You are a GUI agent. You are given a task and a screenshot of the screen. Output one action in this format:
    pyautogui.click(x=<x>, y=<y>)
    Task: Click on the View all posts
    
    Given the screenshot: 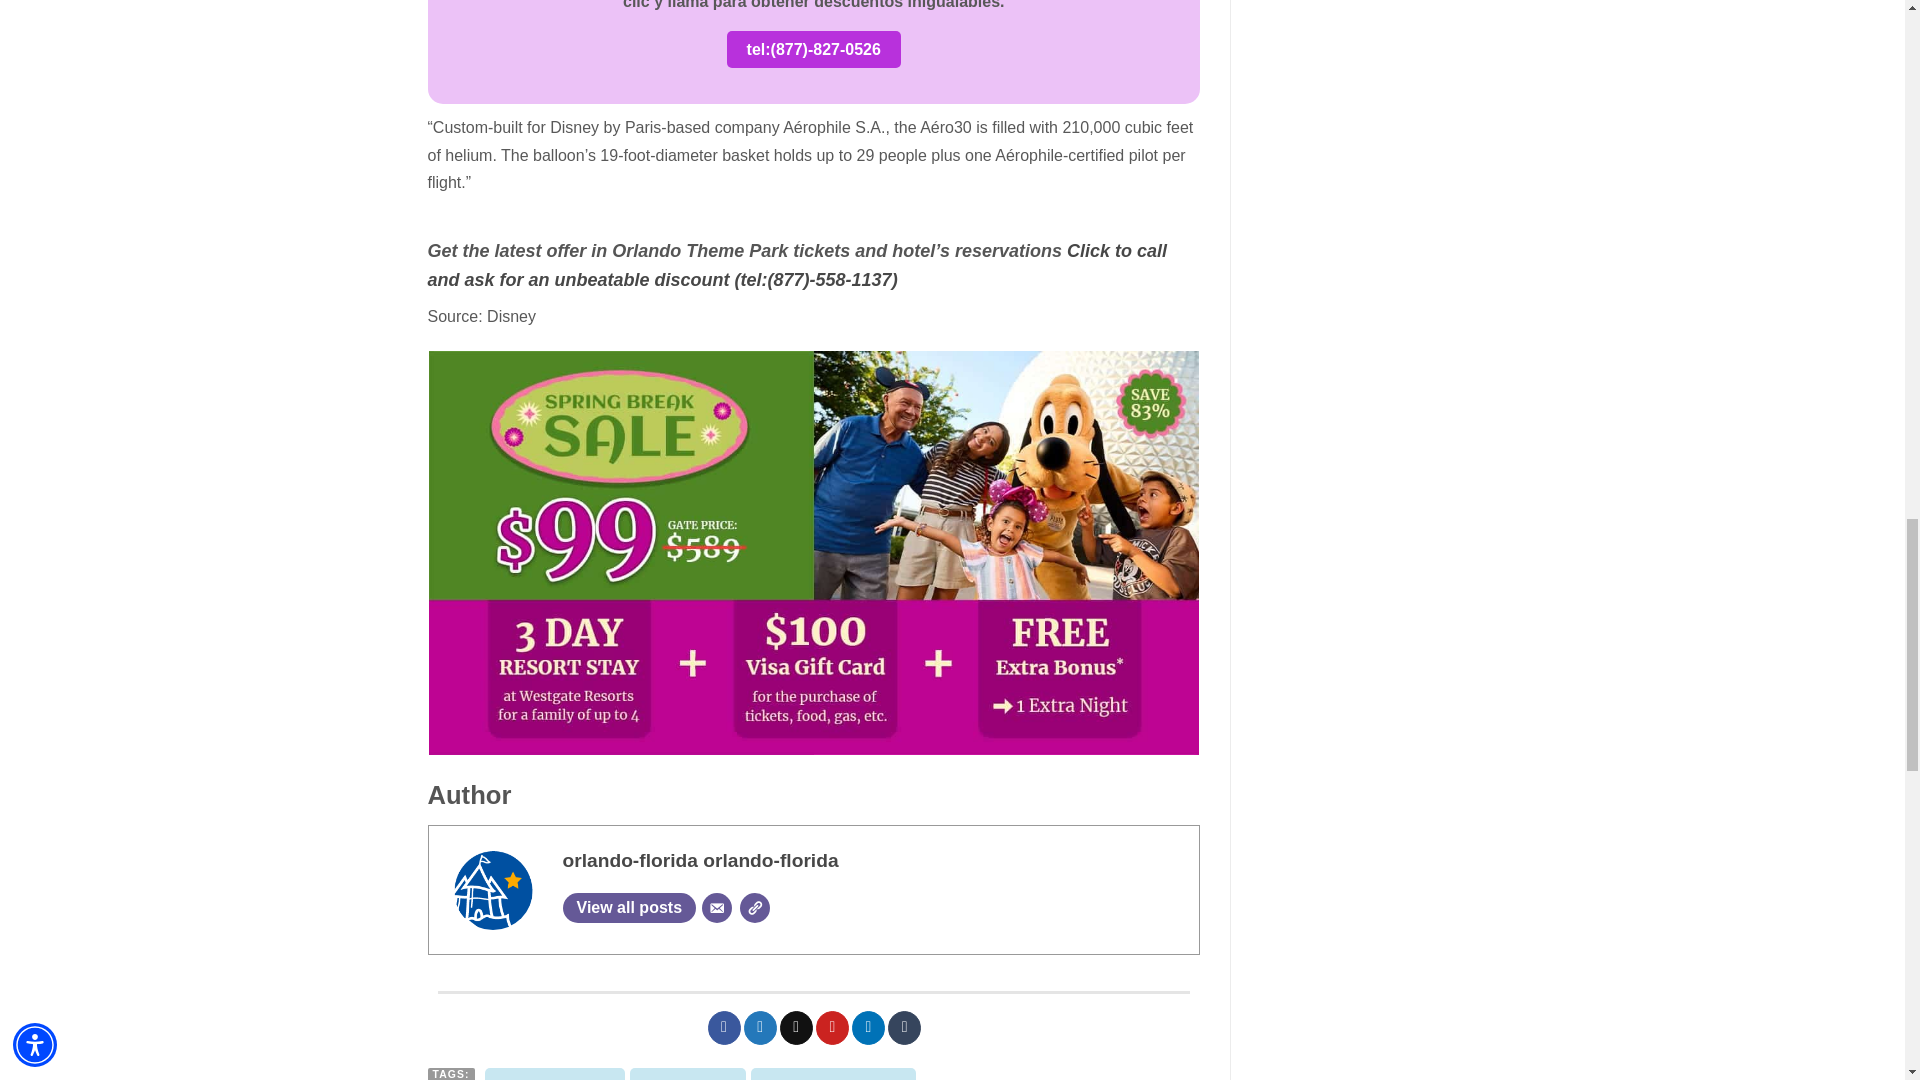 What is the action you would take?
    pyautogui.click(x=628, y=908)
    